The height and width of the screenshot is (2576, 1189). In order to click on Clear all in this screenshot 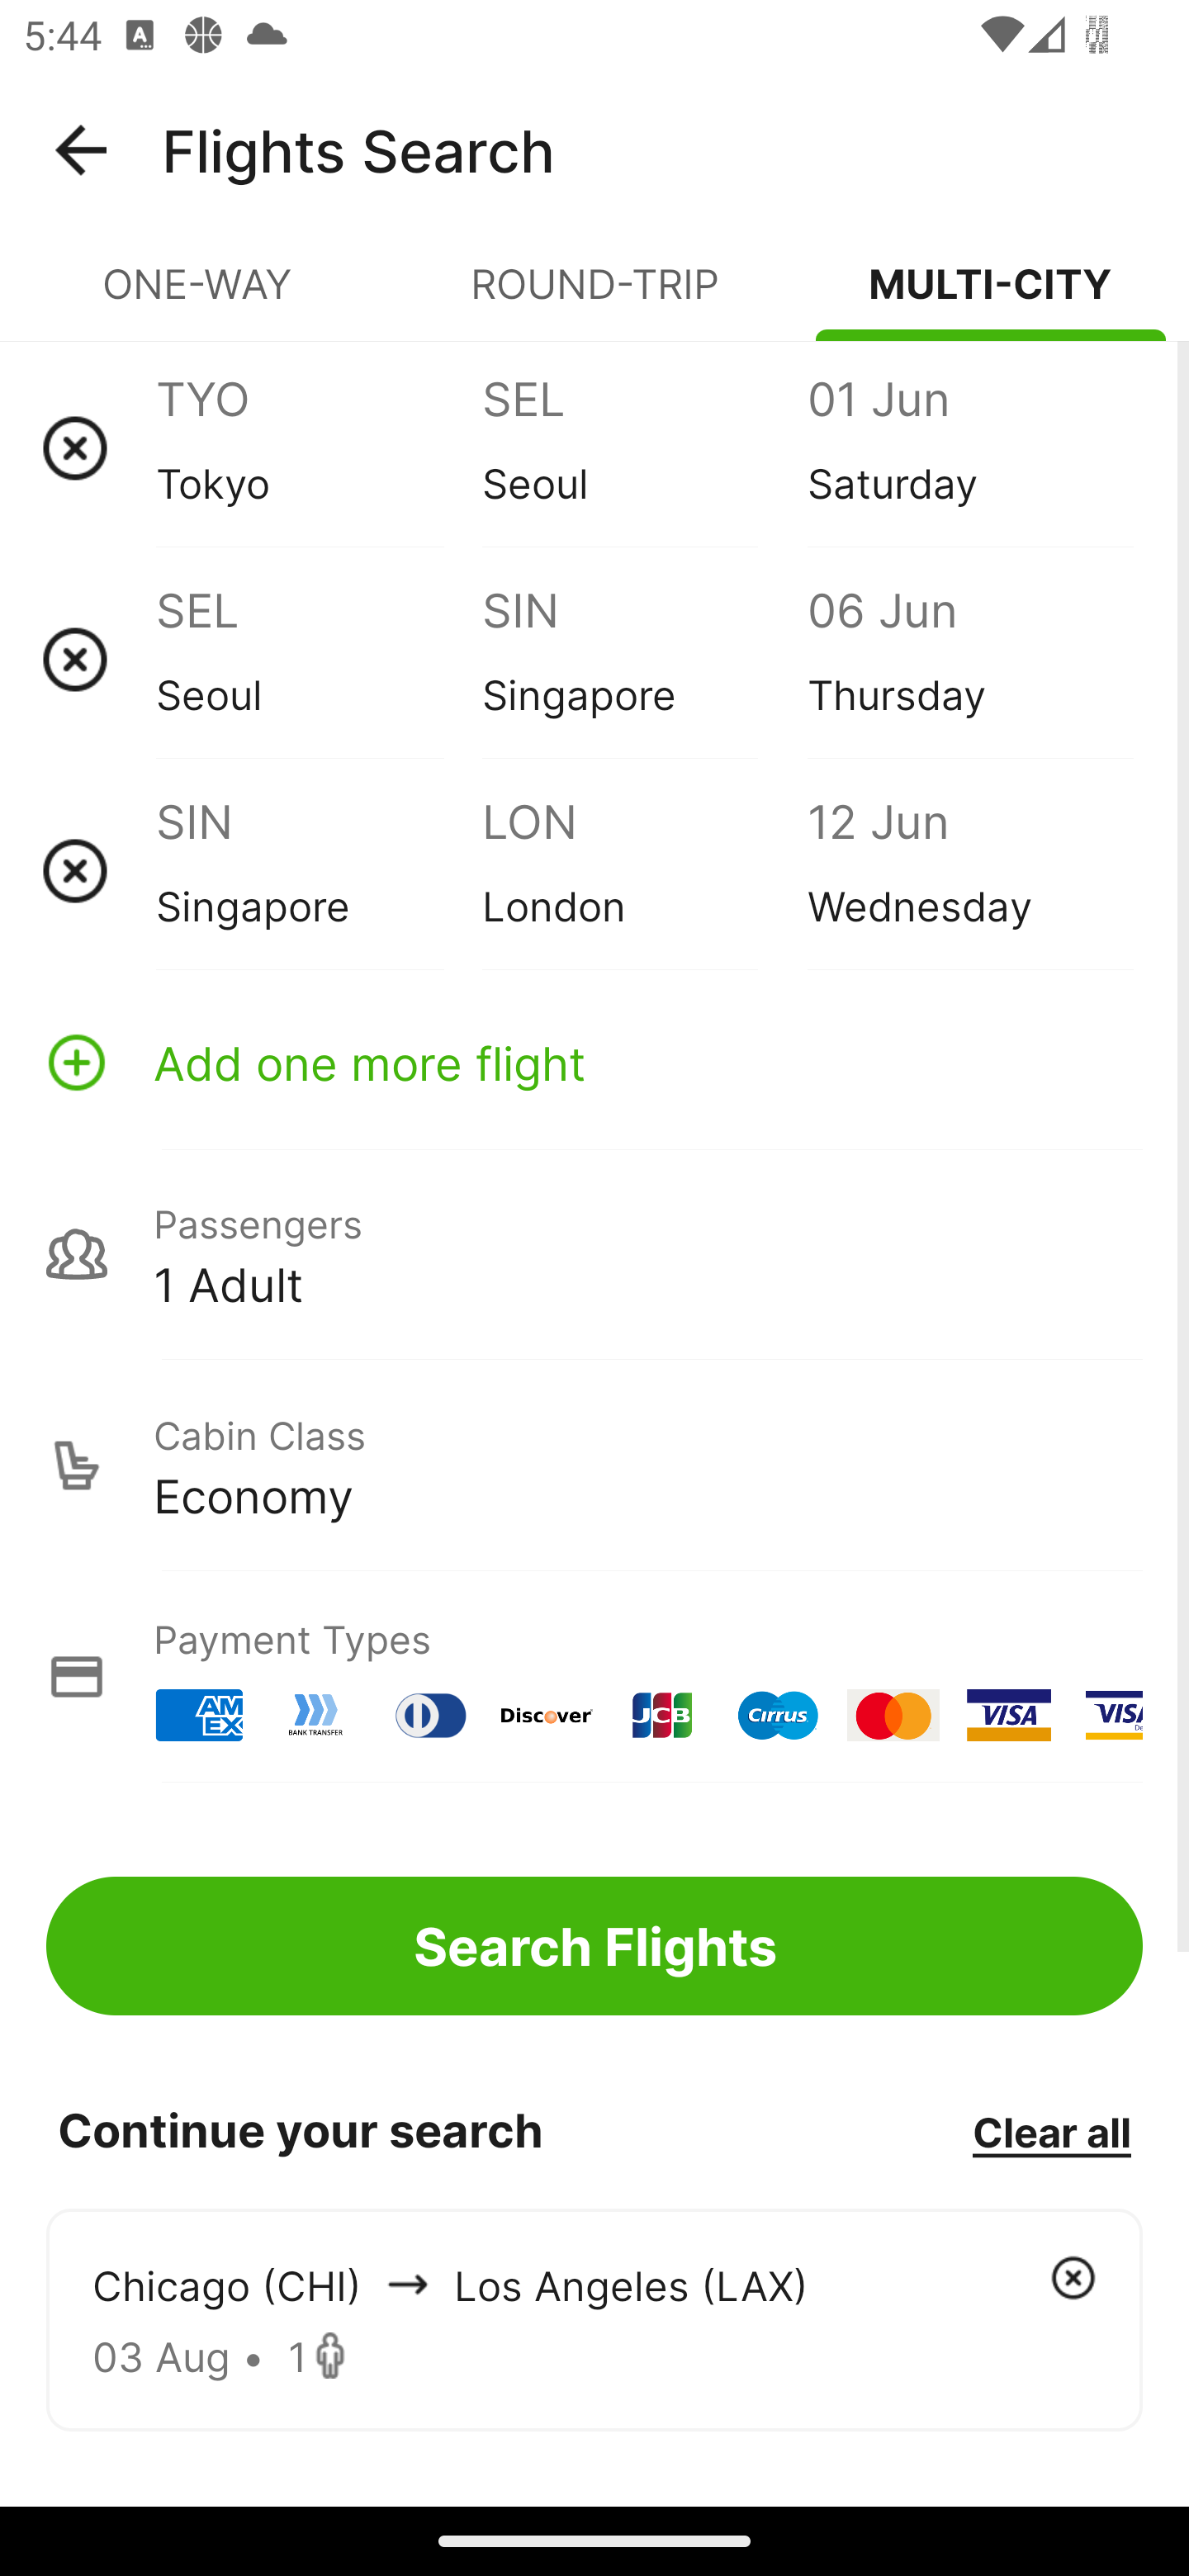, I will do `click(1051, 2131)`.